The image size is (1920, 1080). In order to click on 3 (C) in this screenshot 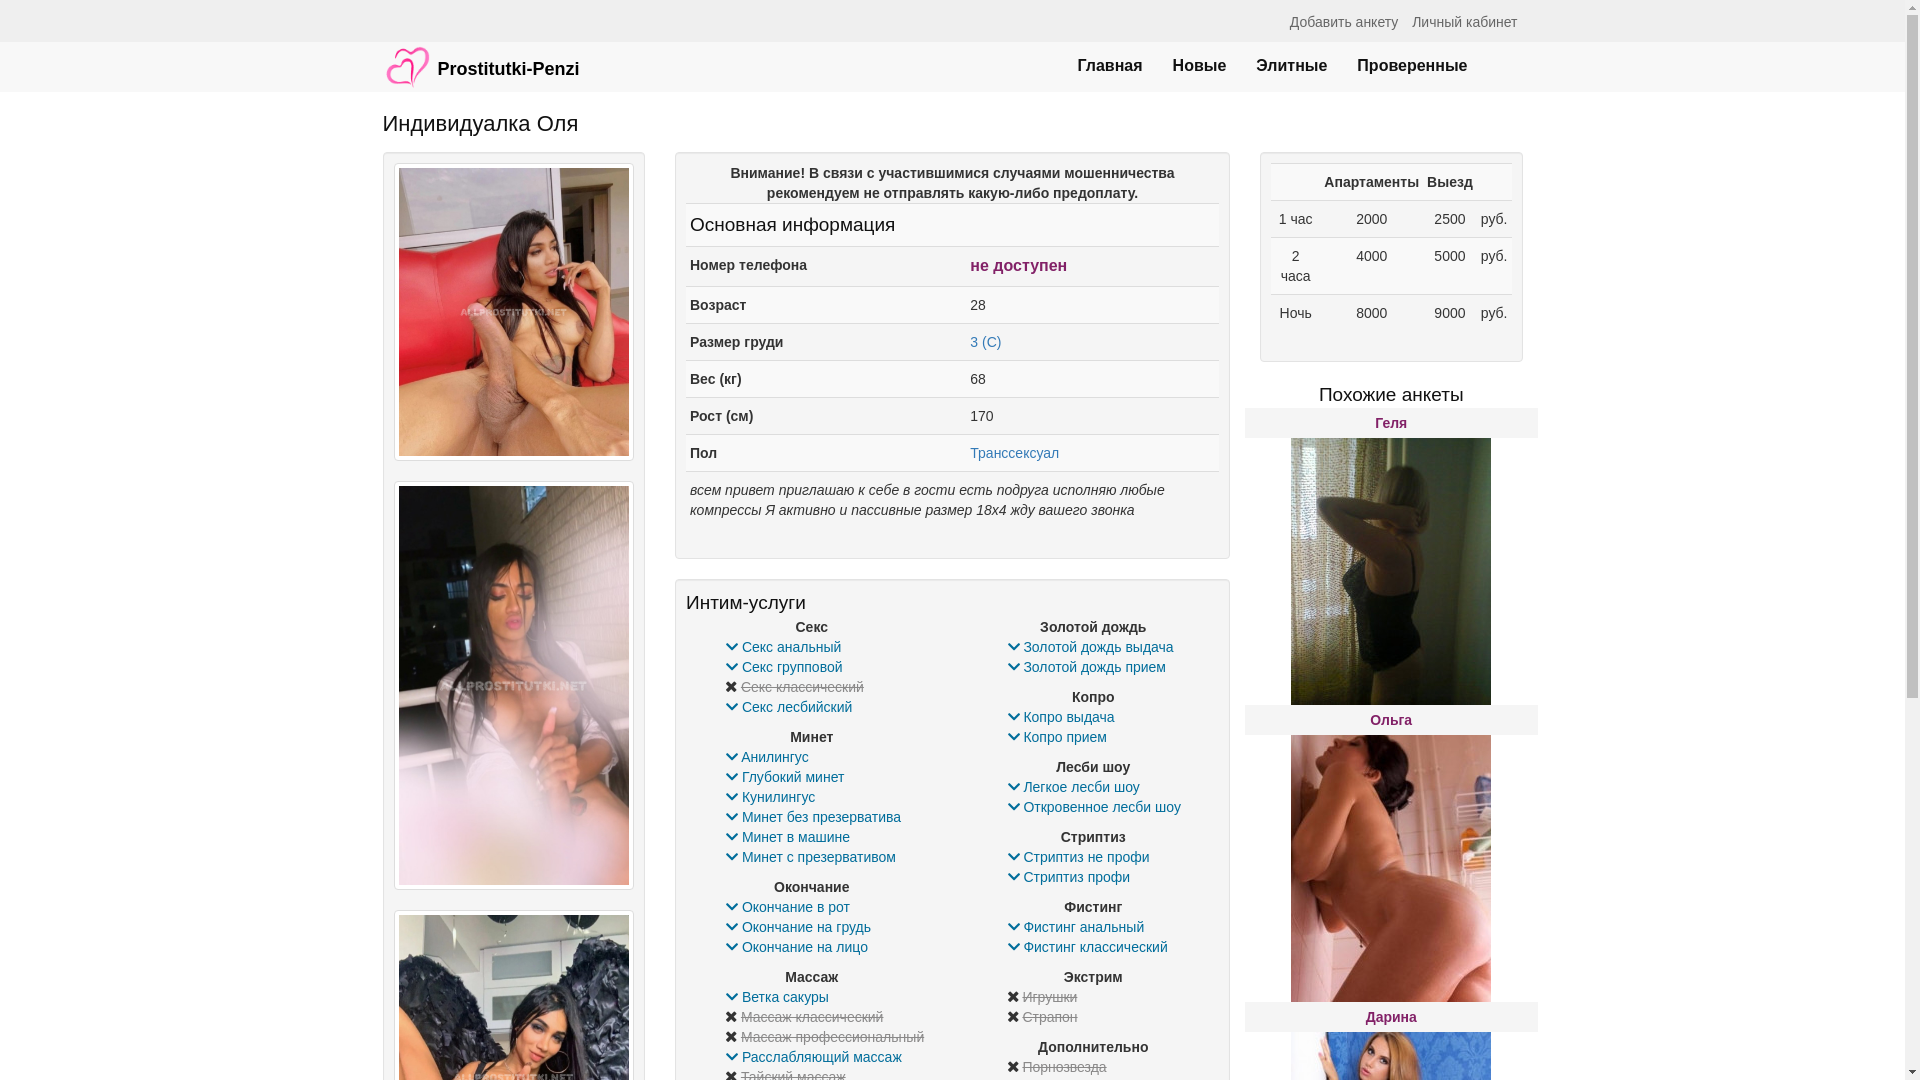, I will do `click(986, 342)`.